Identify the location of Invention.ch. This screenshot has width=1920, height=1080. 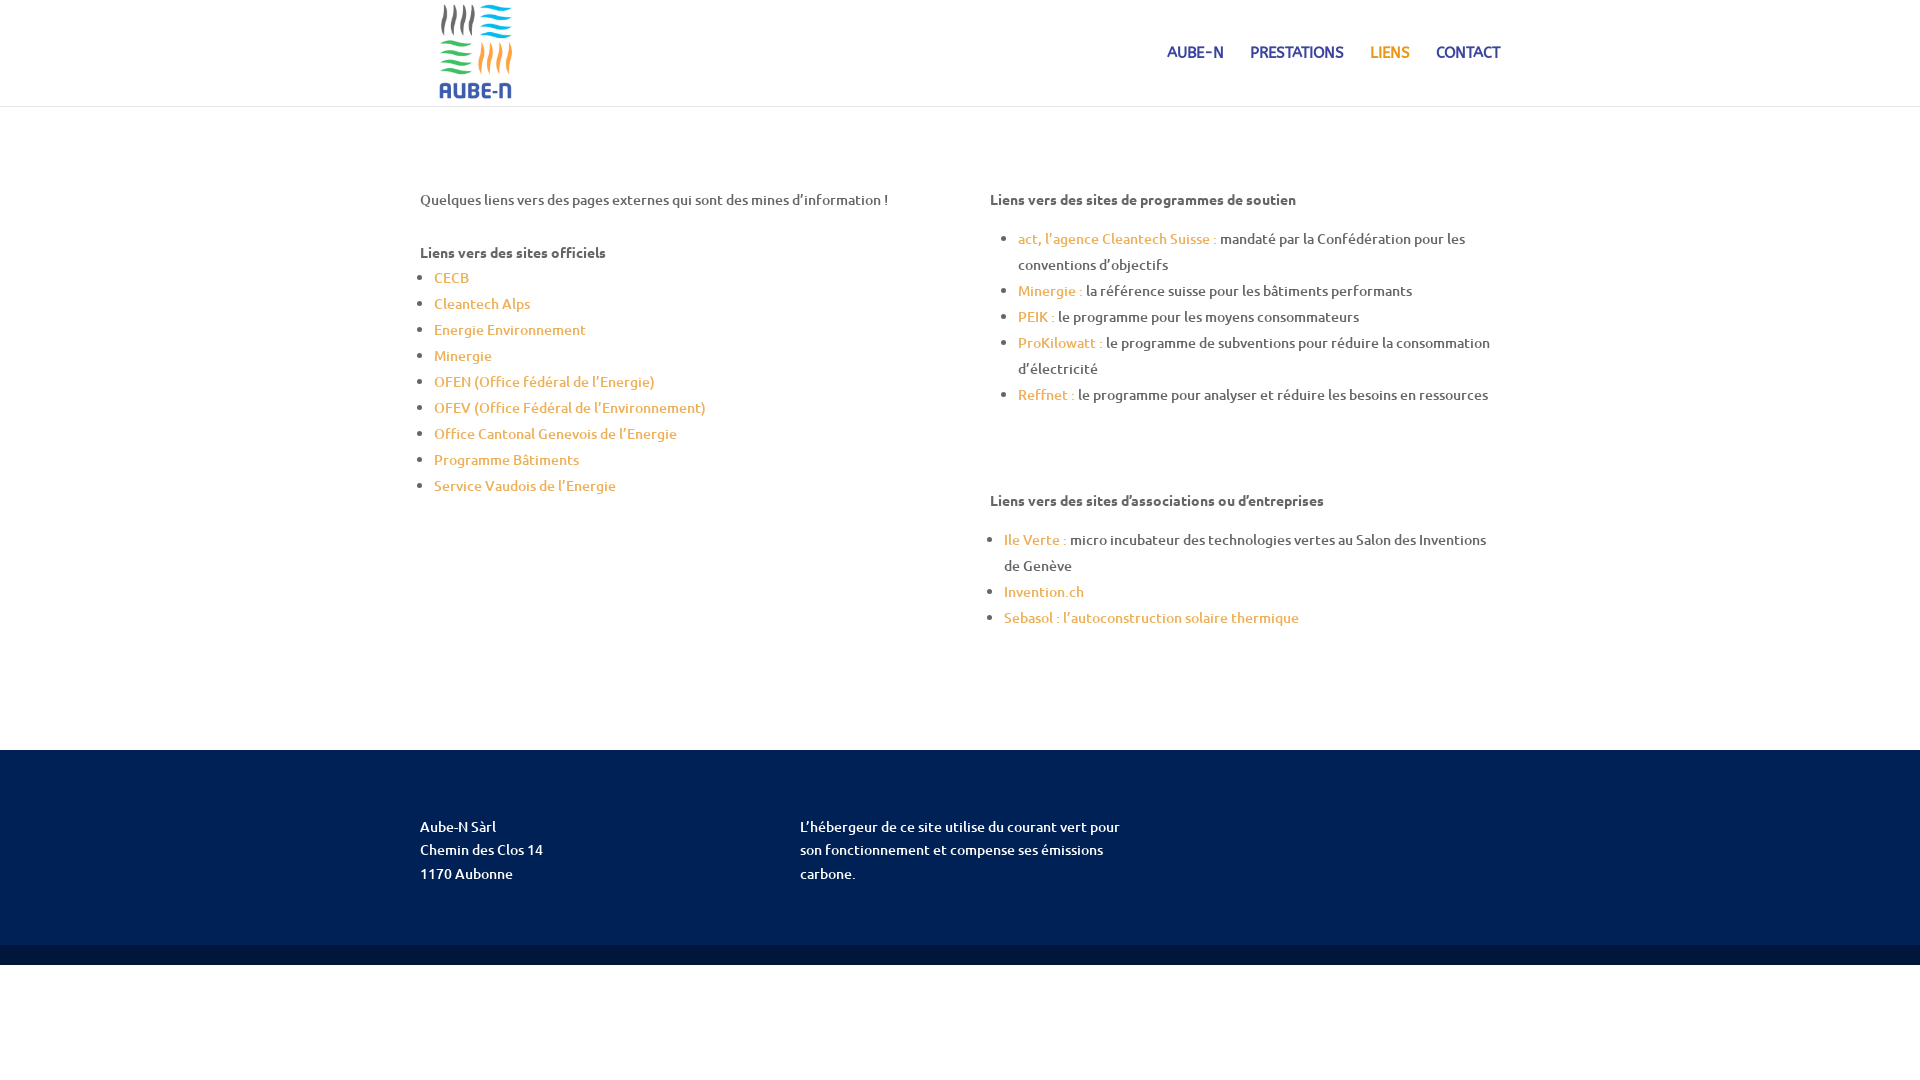
(1044, 592).